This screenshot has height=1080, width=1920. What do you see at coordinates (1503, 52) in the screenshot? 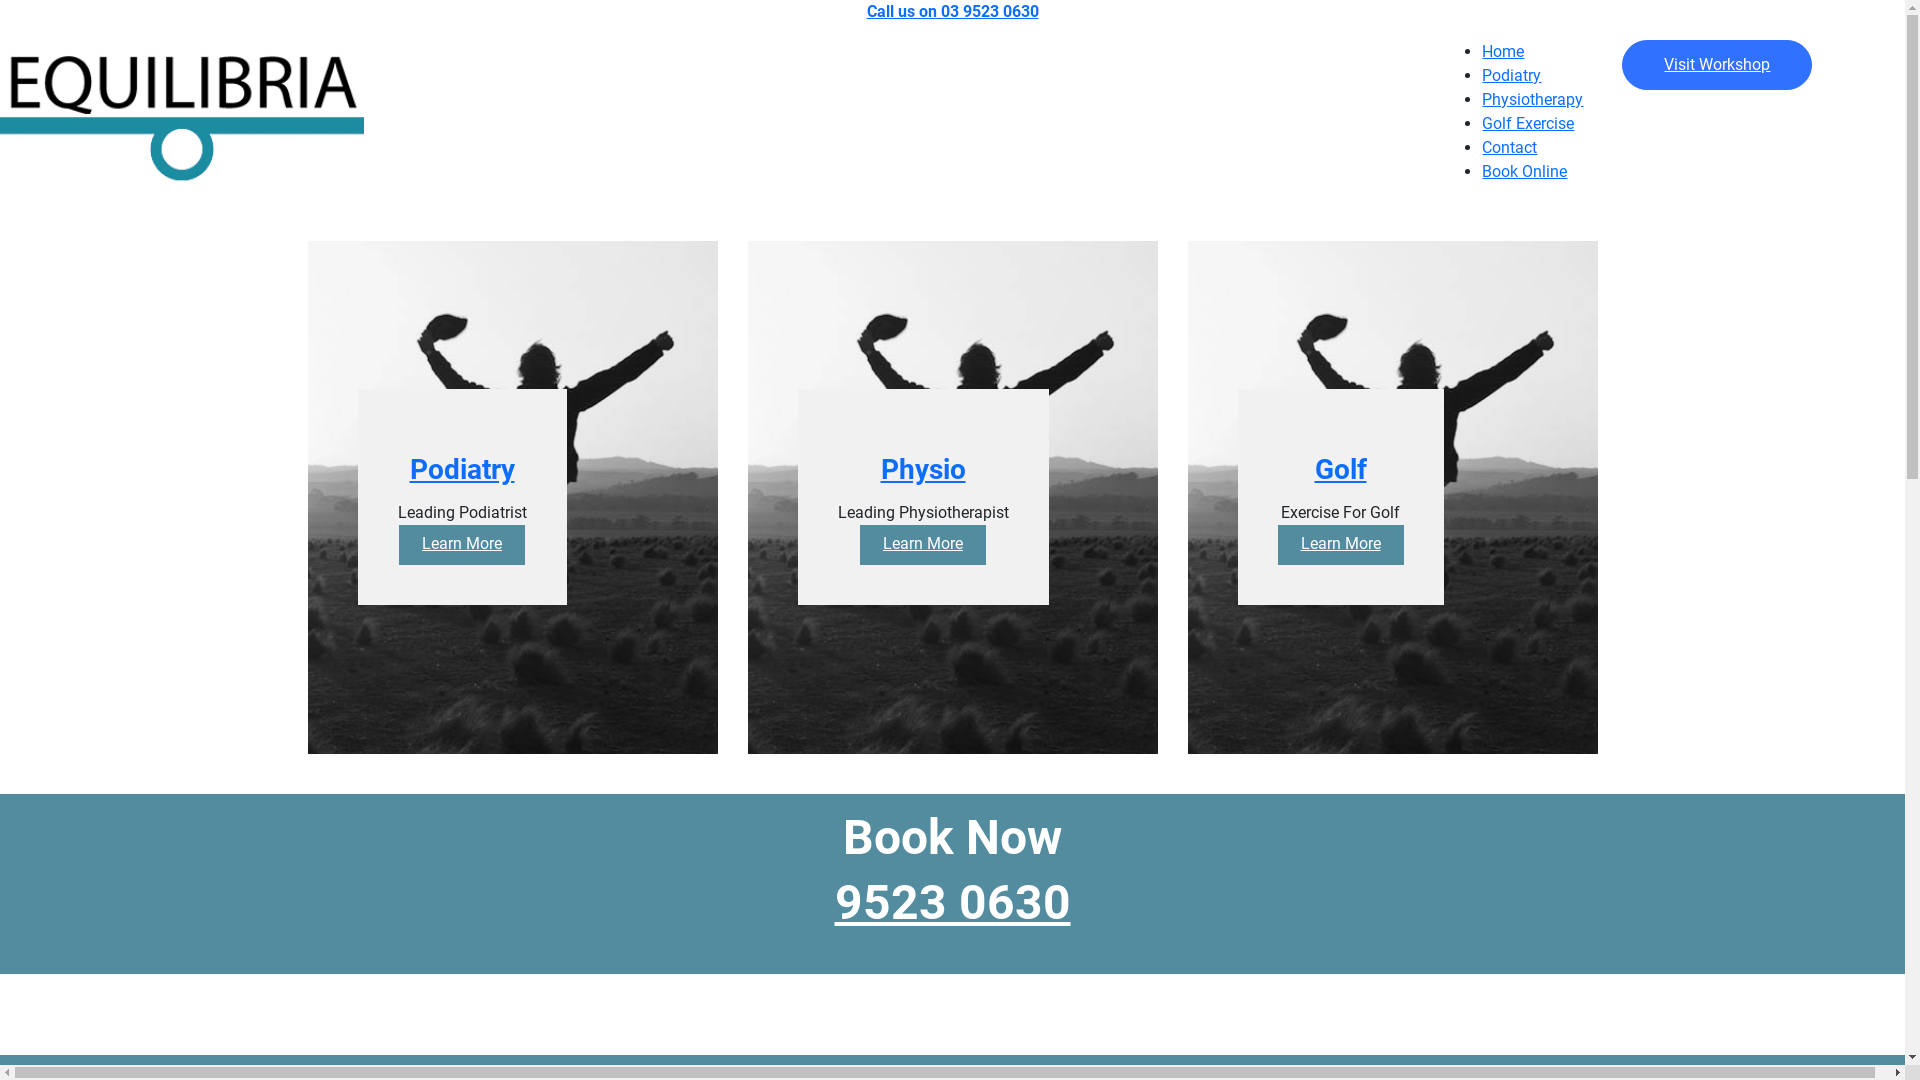
I see `Home` at bounding box center [1503, 52].